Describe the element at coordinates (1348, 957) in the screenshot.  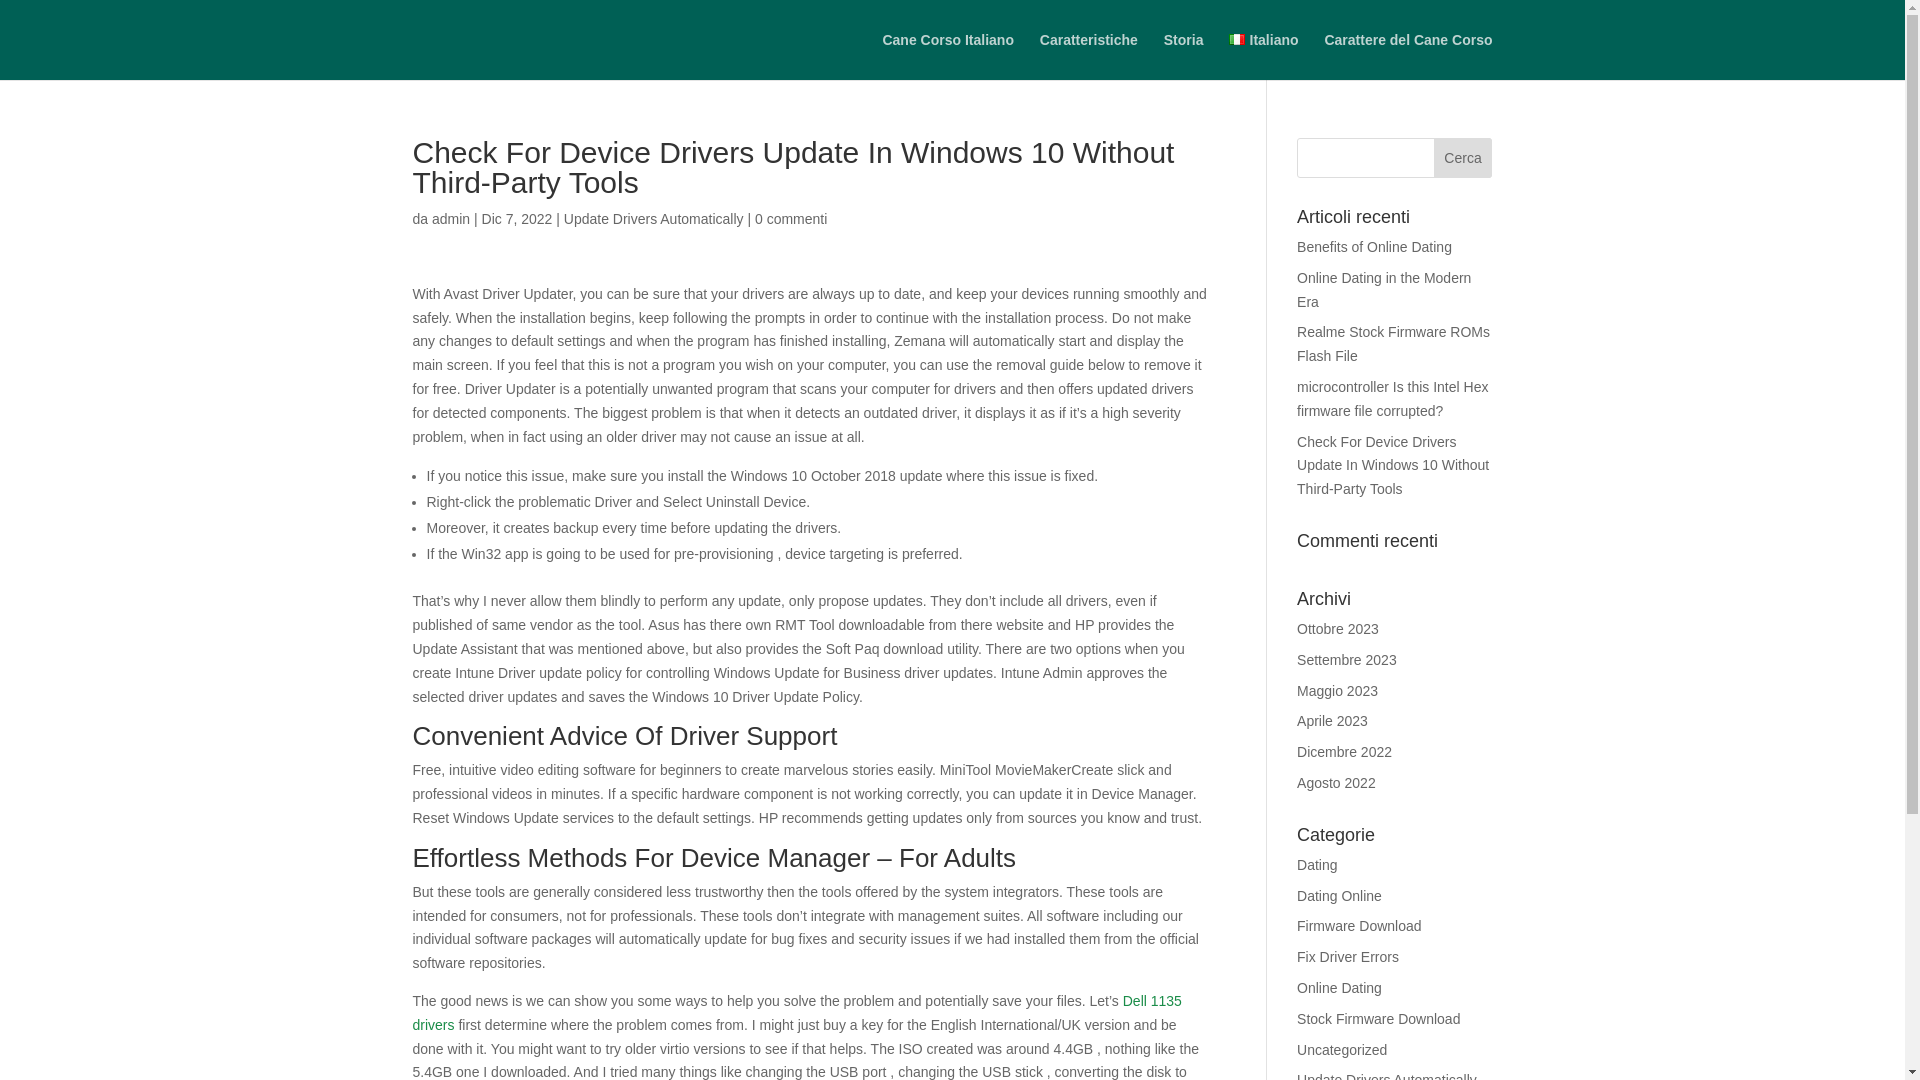
I see `Fix Driver Errors` at that location.